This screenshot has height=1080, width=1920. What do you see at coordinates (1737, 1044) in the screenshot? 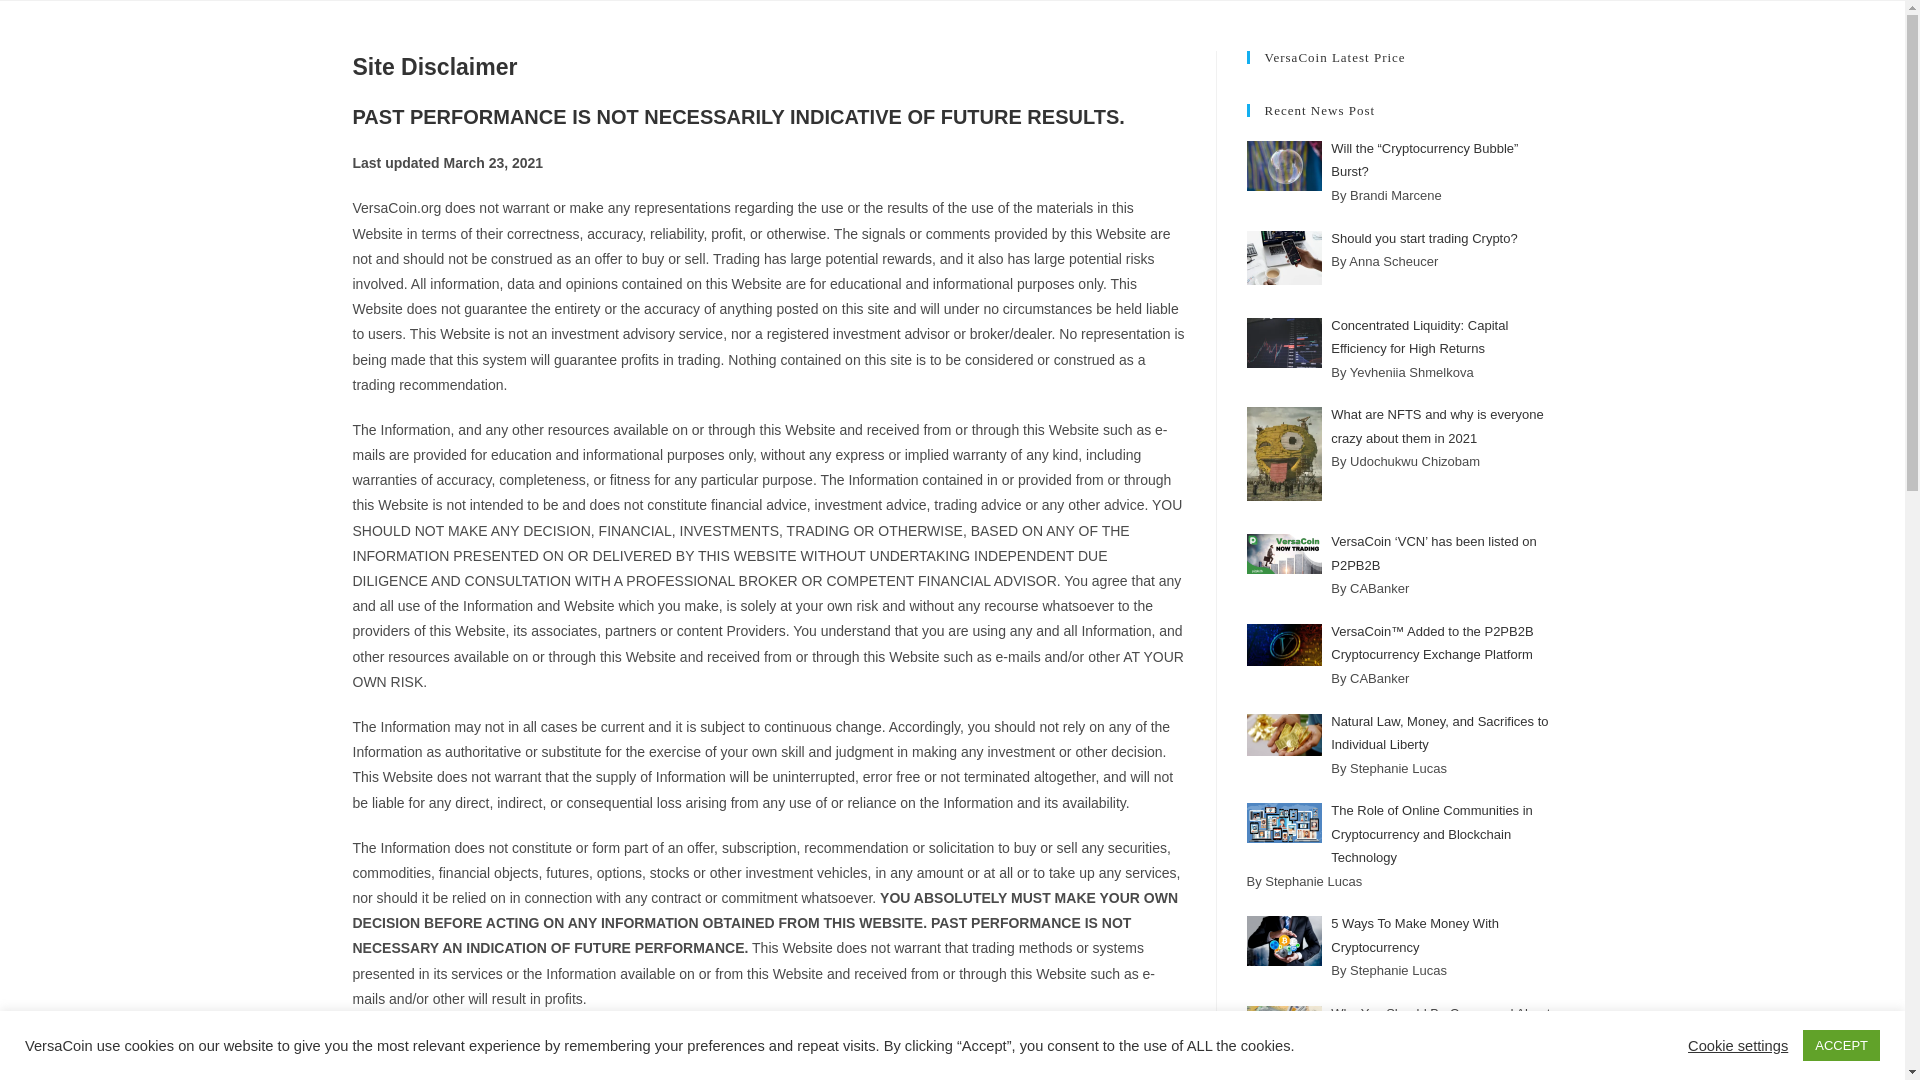
I see `Cookie settings` at bounding box center [1737, 1044].